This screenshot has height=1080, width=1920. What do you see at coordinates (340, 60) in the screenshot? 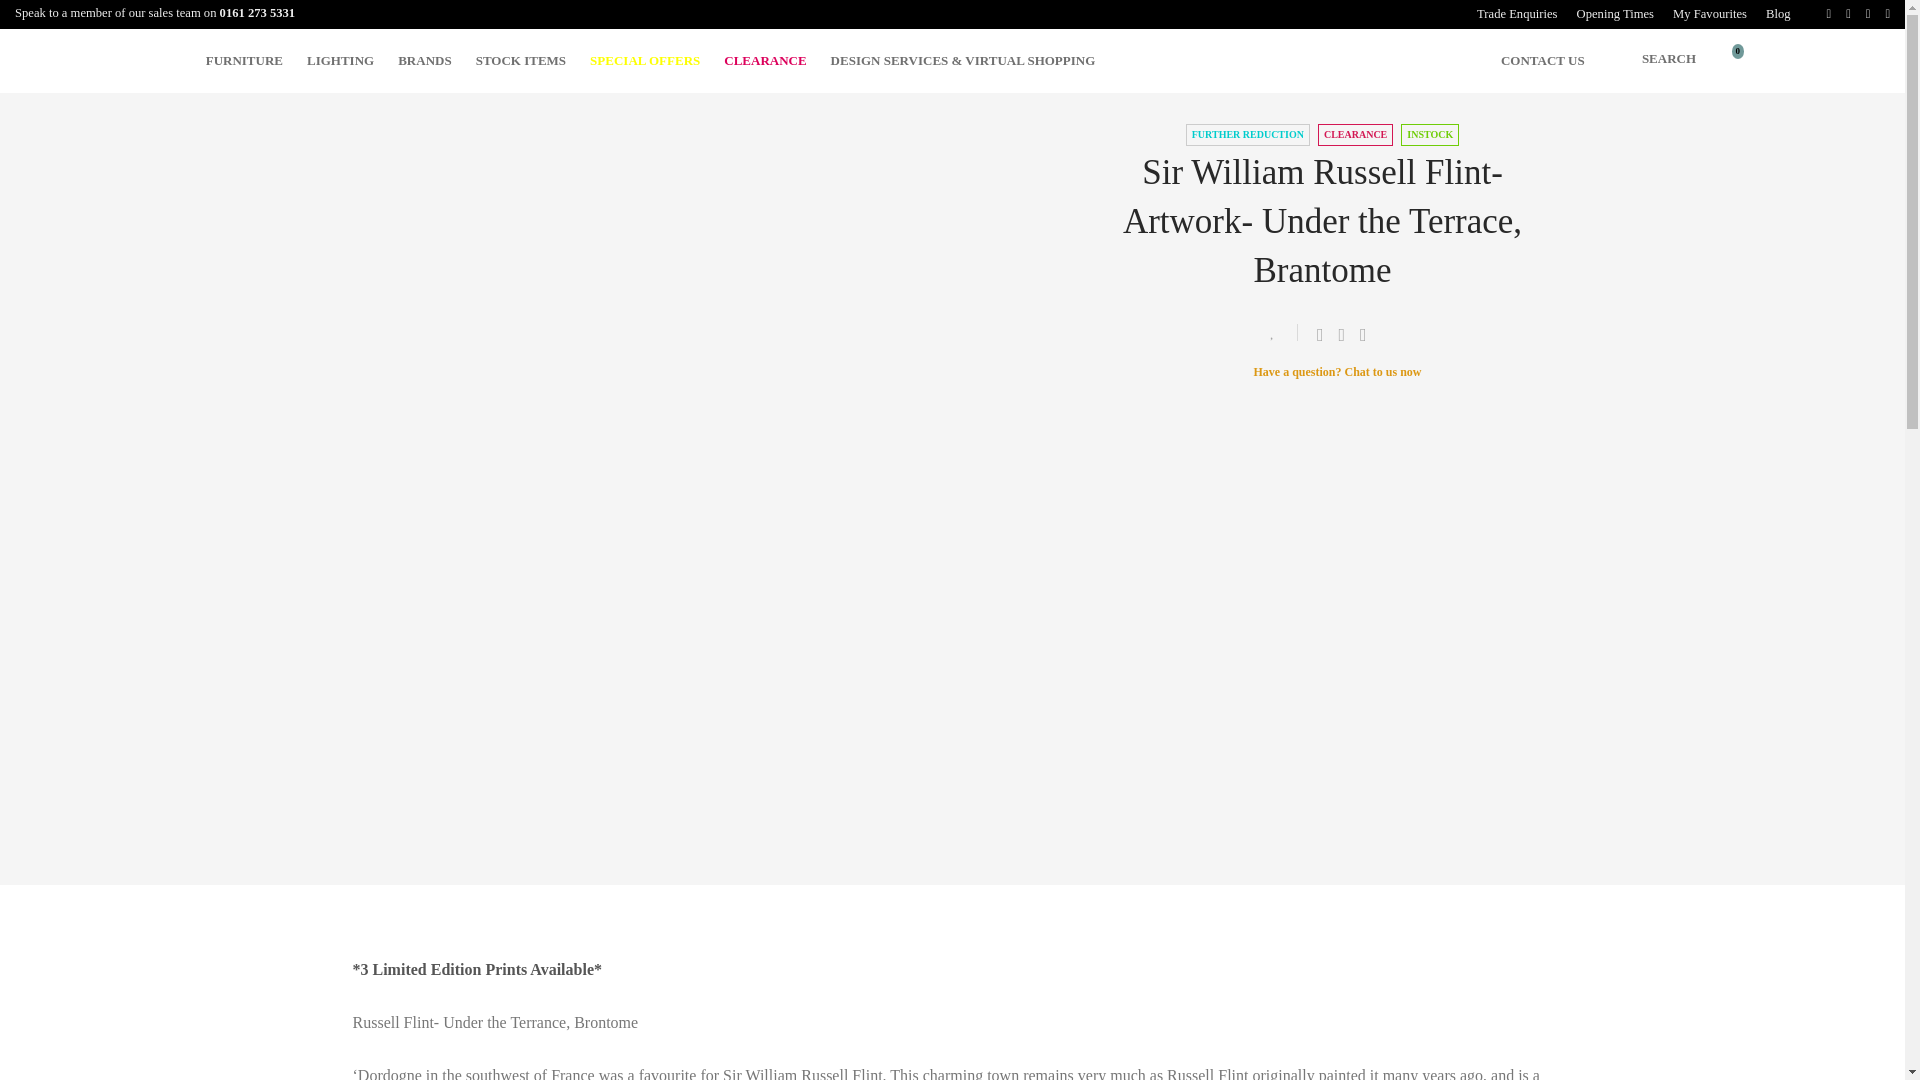
I see `LIGHTING` at bounding box center [340, 60].